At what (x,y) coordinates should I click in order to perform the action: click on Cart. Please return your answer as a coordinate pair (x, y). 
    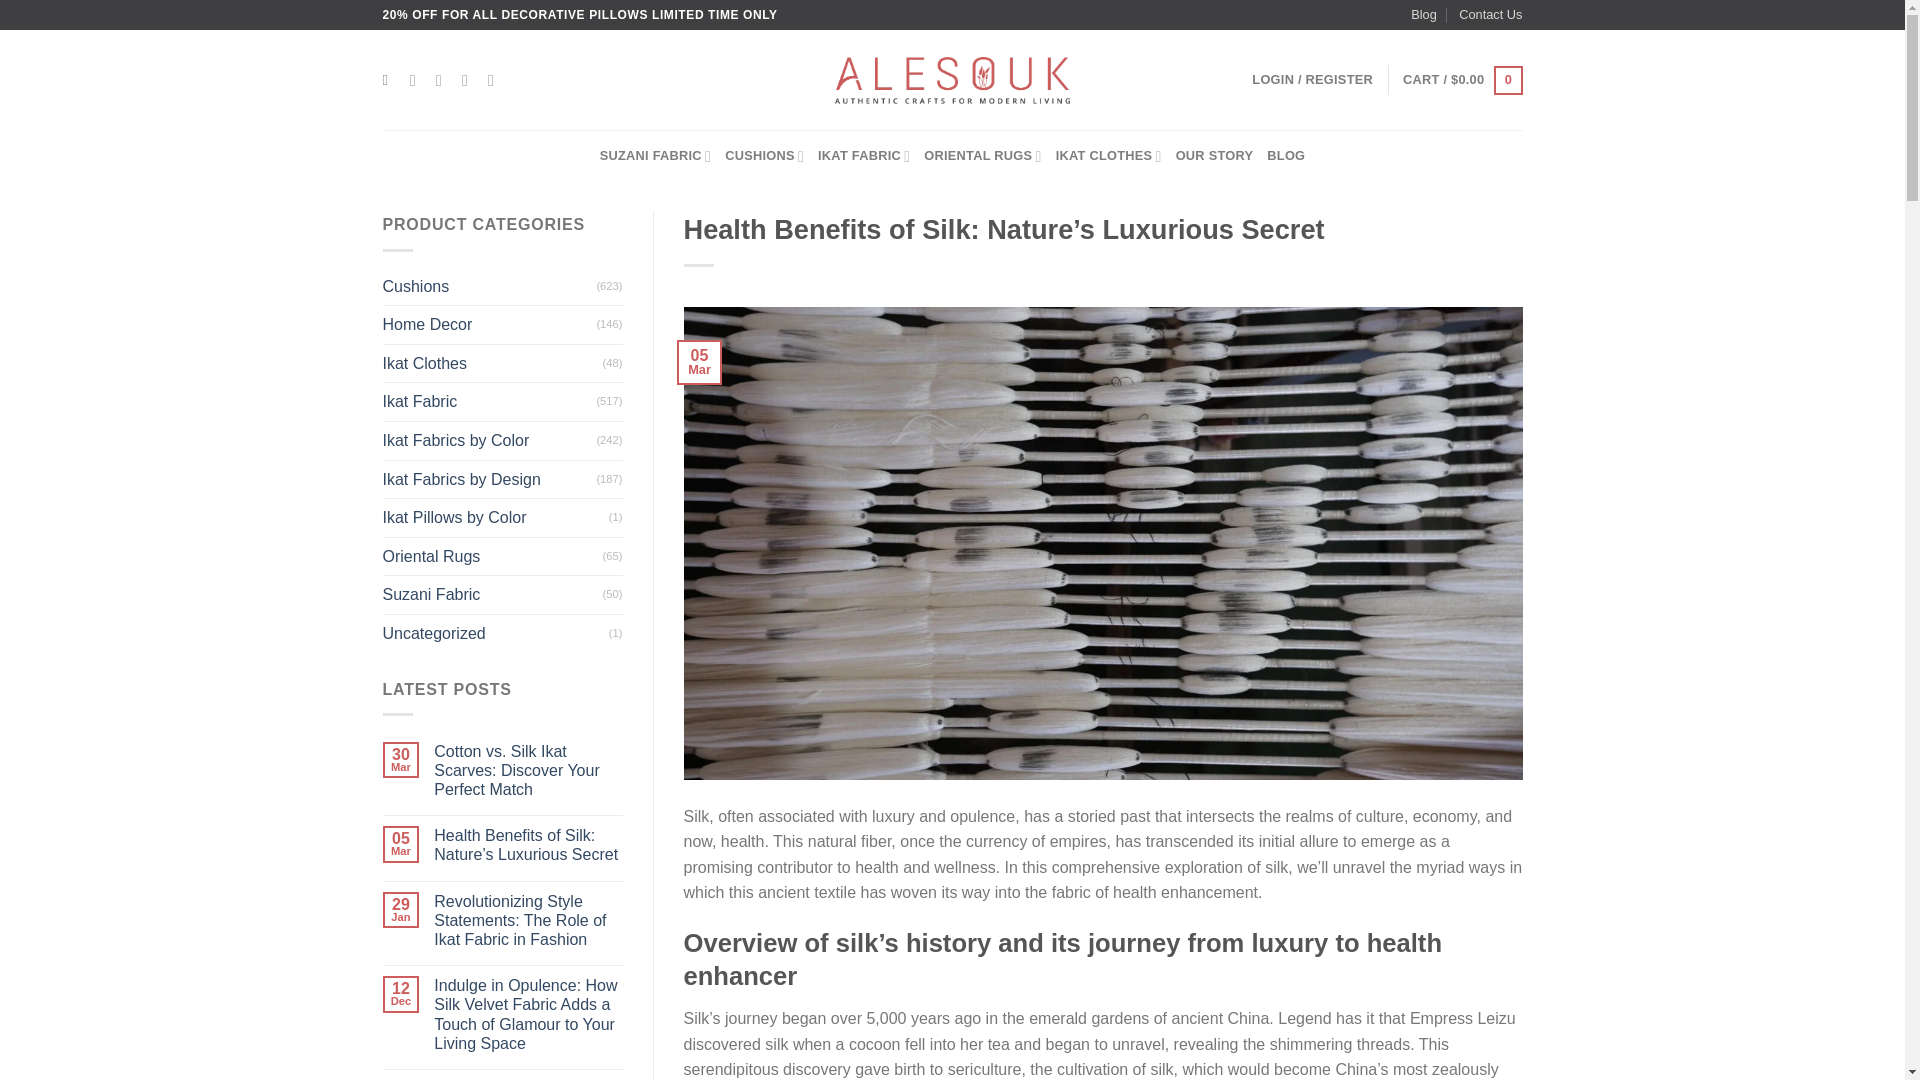
    Looking at the image, I should click on (1462, 80).